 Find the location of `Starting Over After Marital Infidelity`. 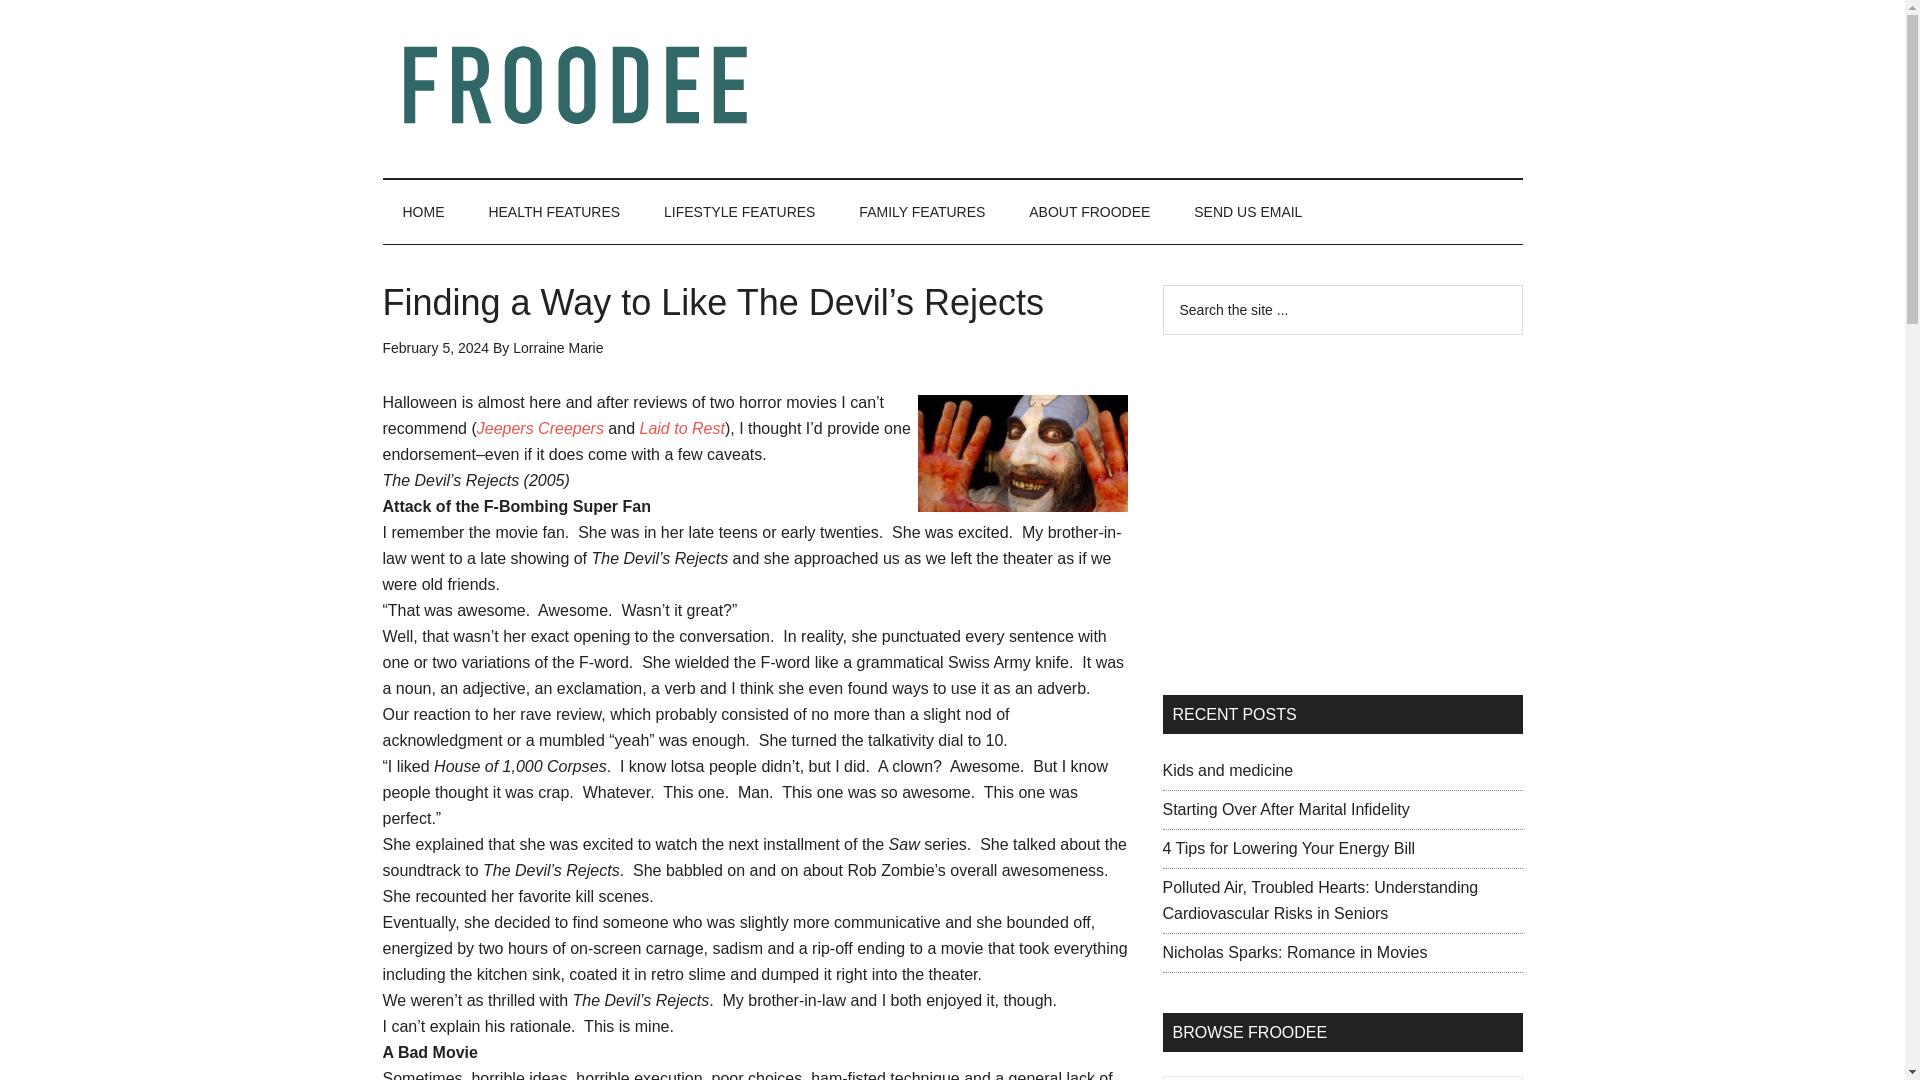

Starting Over After Marital Infidelity is located at coordinates (1285, 809).